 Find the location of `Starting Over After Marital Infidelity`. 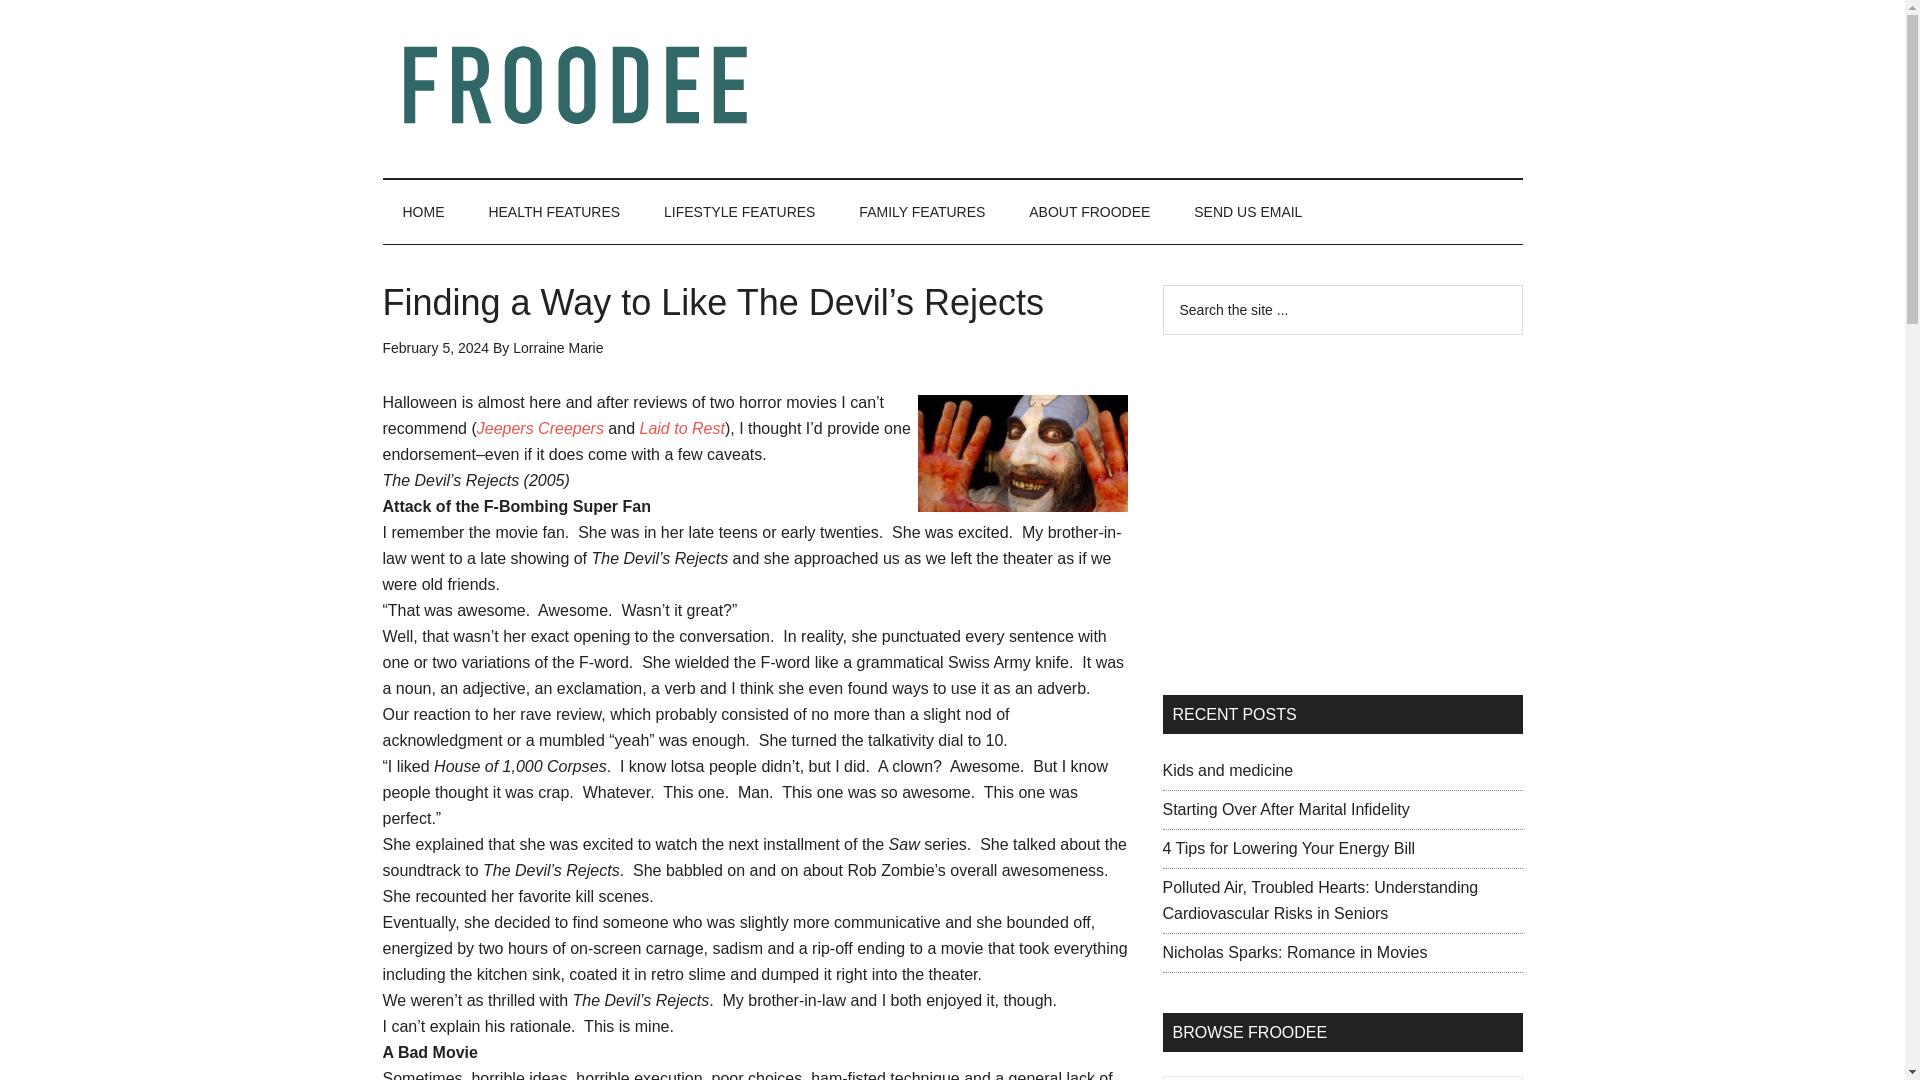

Starting Over After Marital Infidelity is located at coordinates (1285, 809).